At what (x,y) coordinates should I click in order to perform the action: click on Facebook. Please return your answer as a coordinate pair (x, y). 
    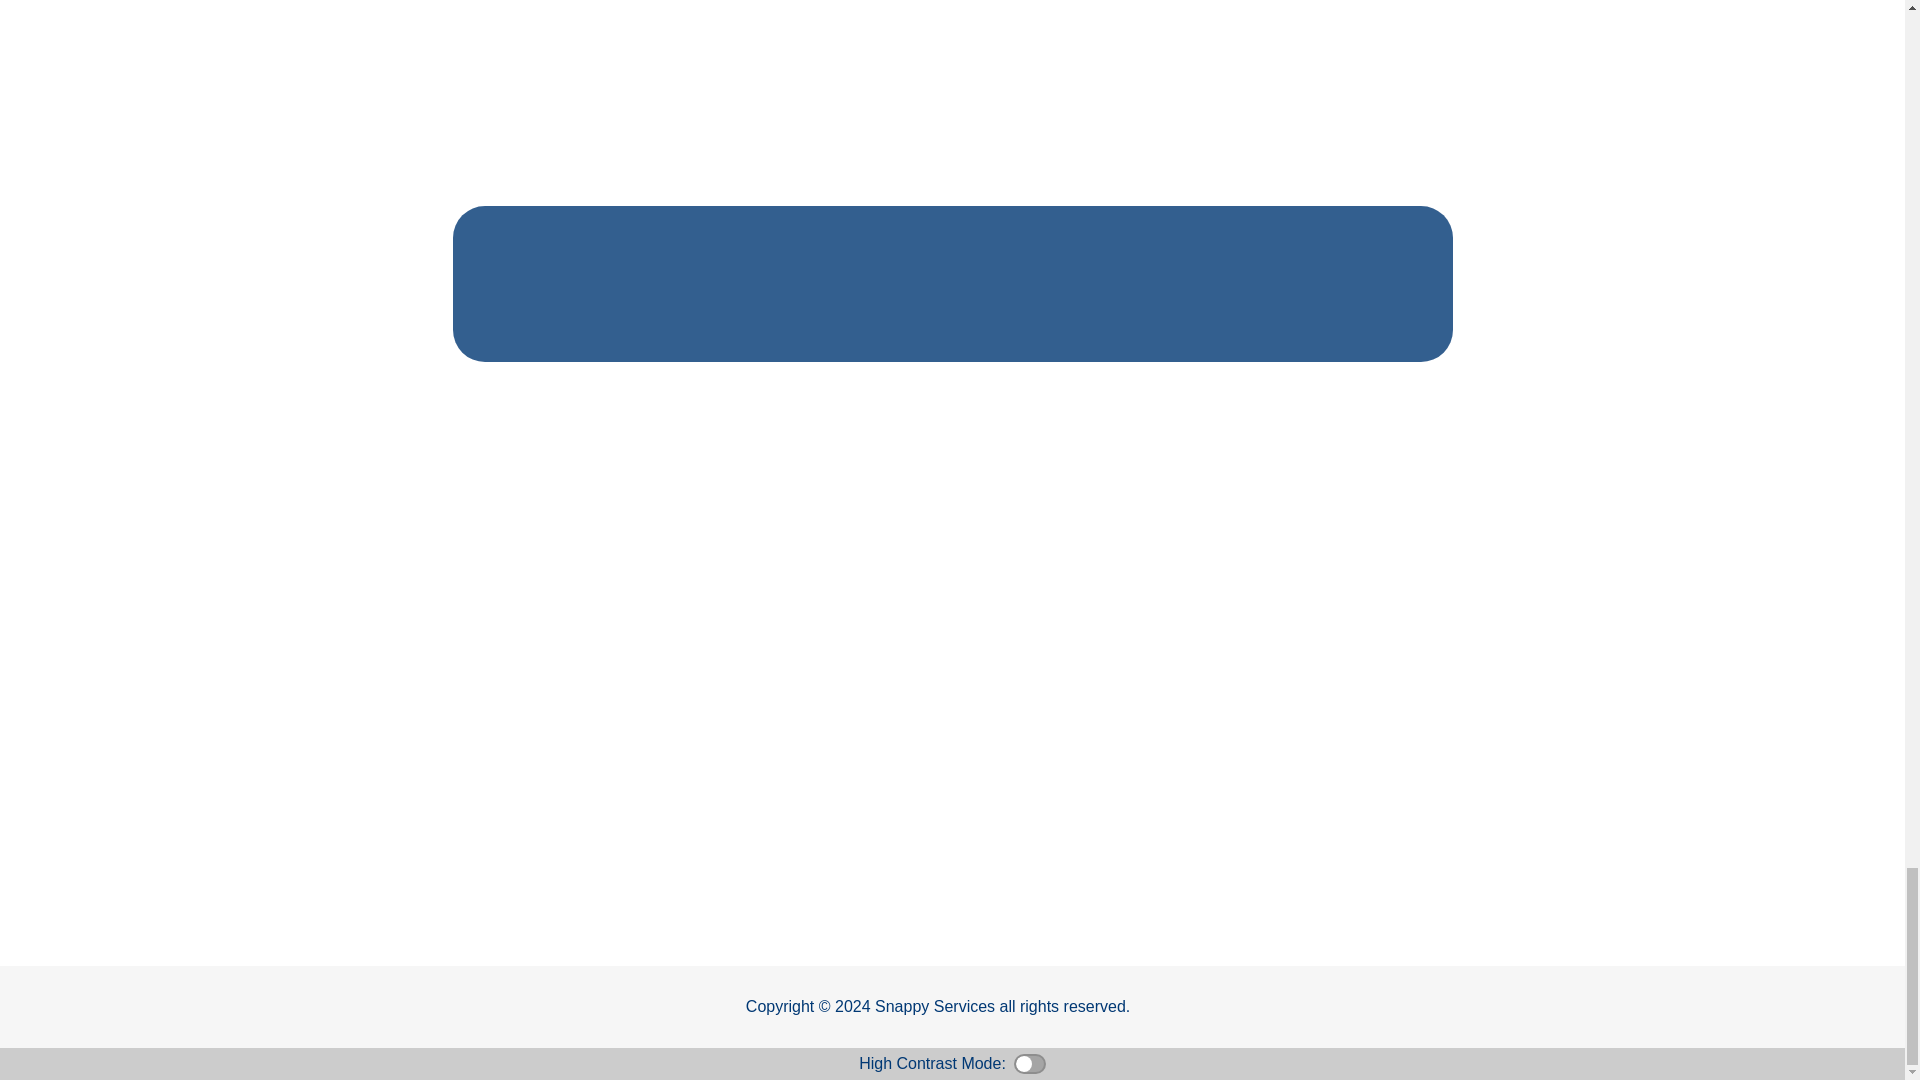
    Looking at the image, I should click on (324, 1006).